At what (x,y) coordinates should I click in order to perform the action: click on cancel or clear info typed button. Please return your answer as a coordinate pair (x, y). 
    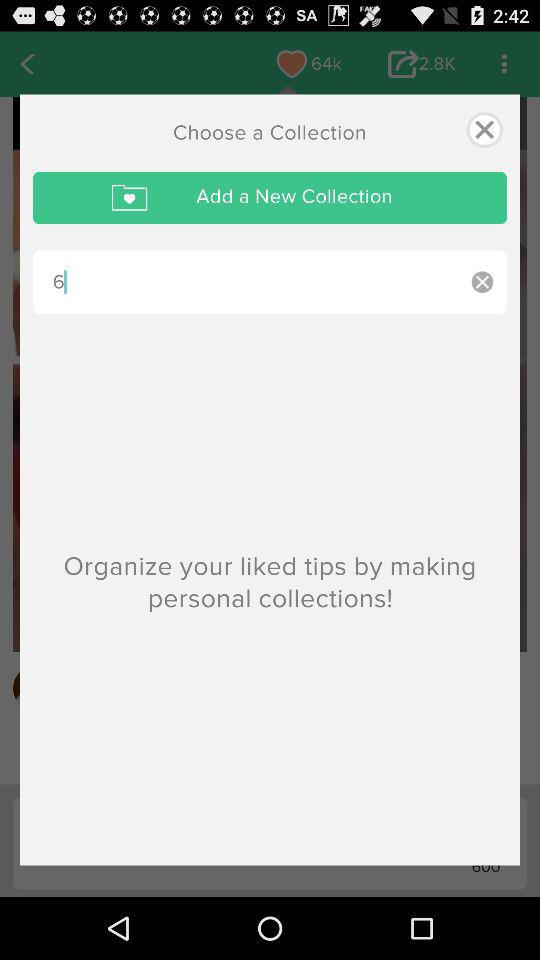
    Looking at the image, I should click on (482, 282).